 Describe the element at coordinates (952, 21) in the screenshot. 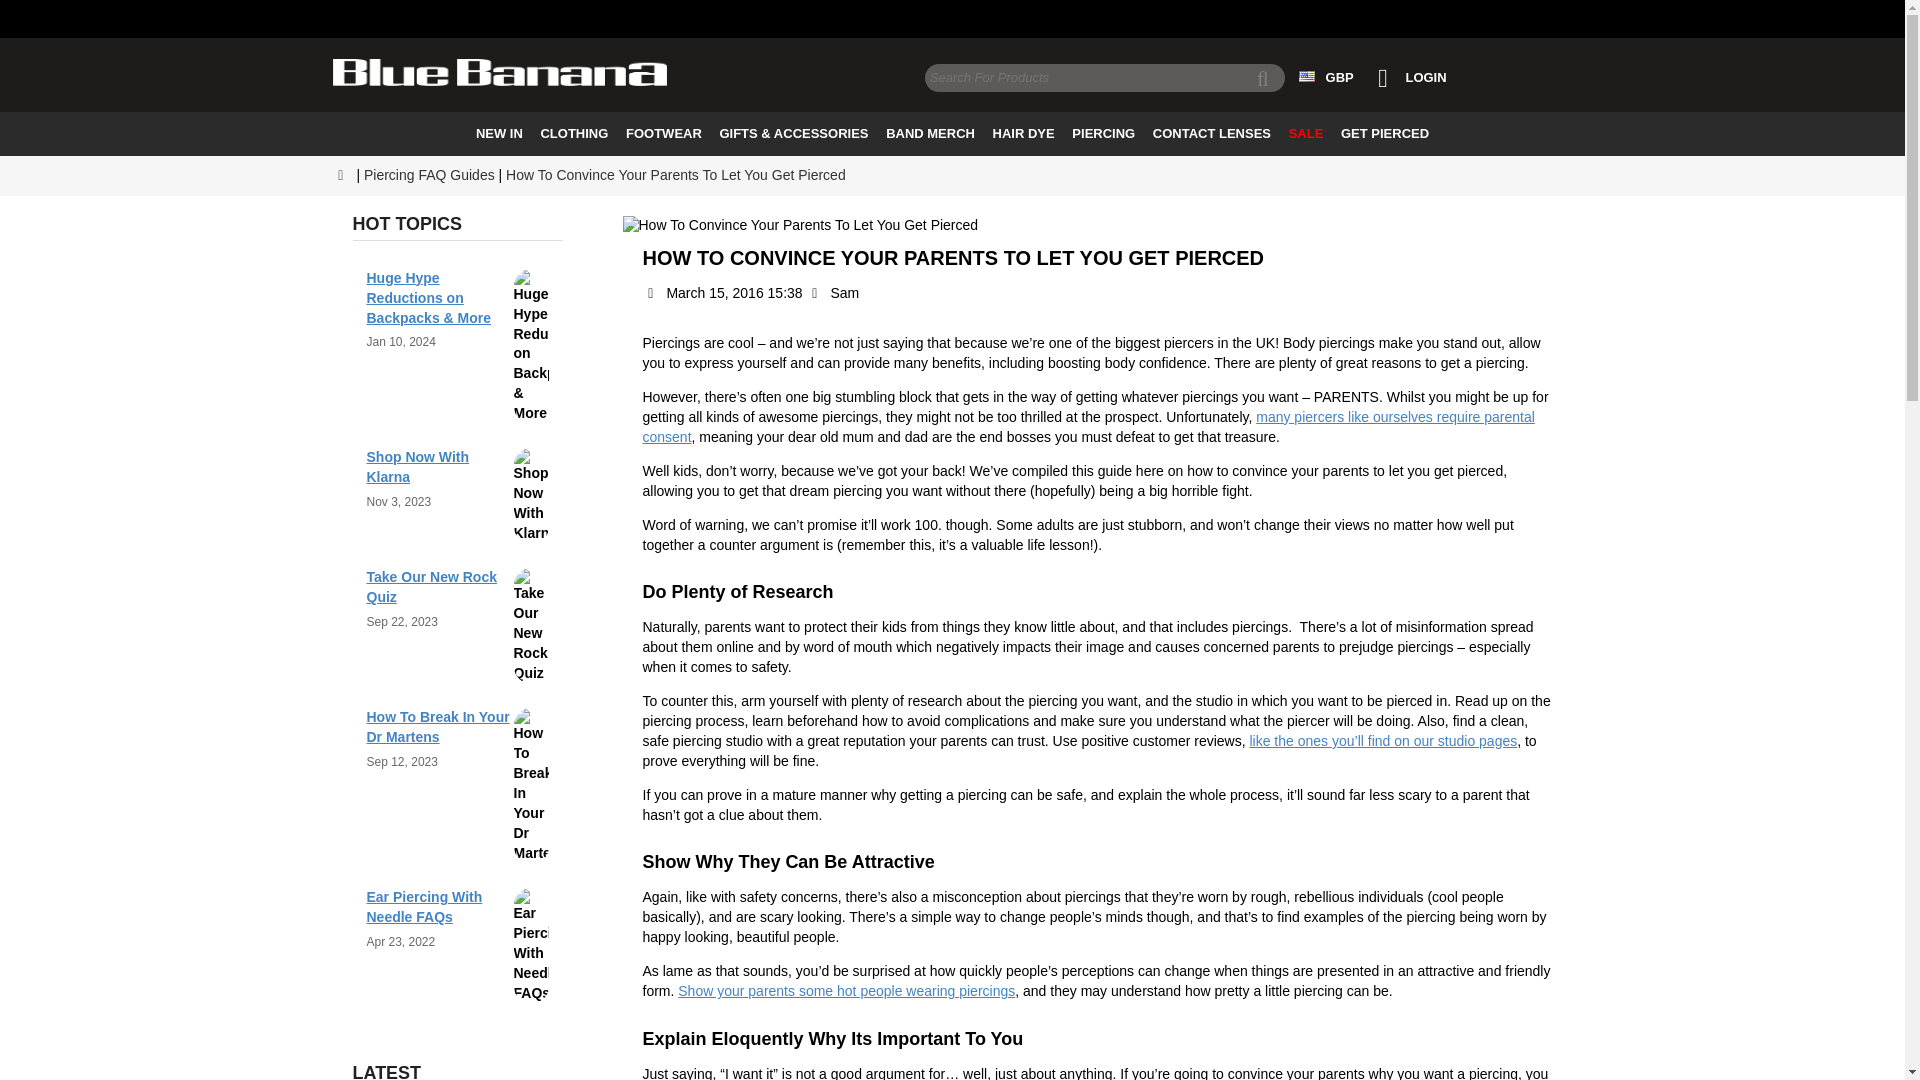

I see `Customer reviews powered by Trustpilot` at that location.